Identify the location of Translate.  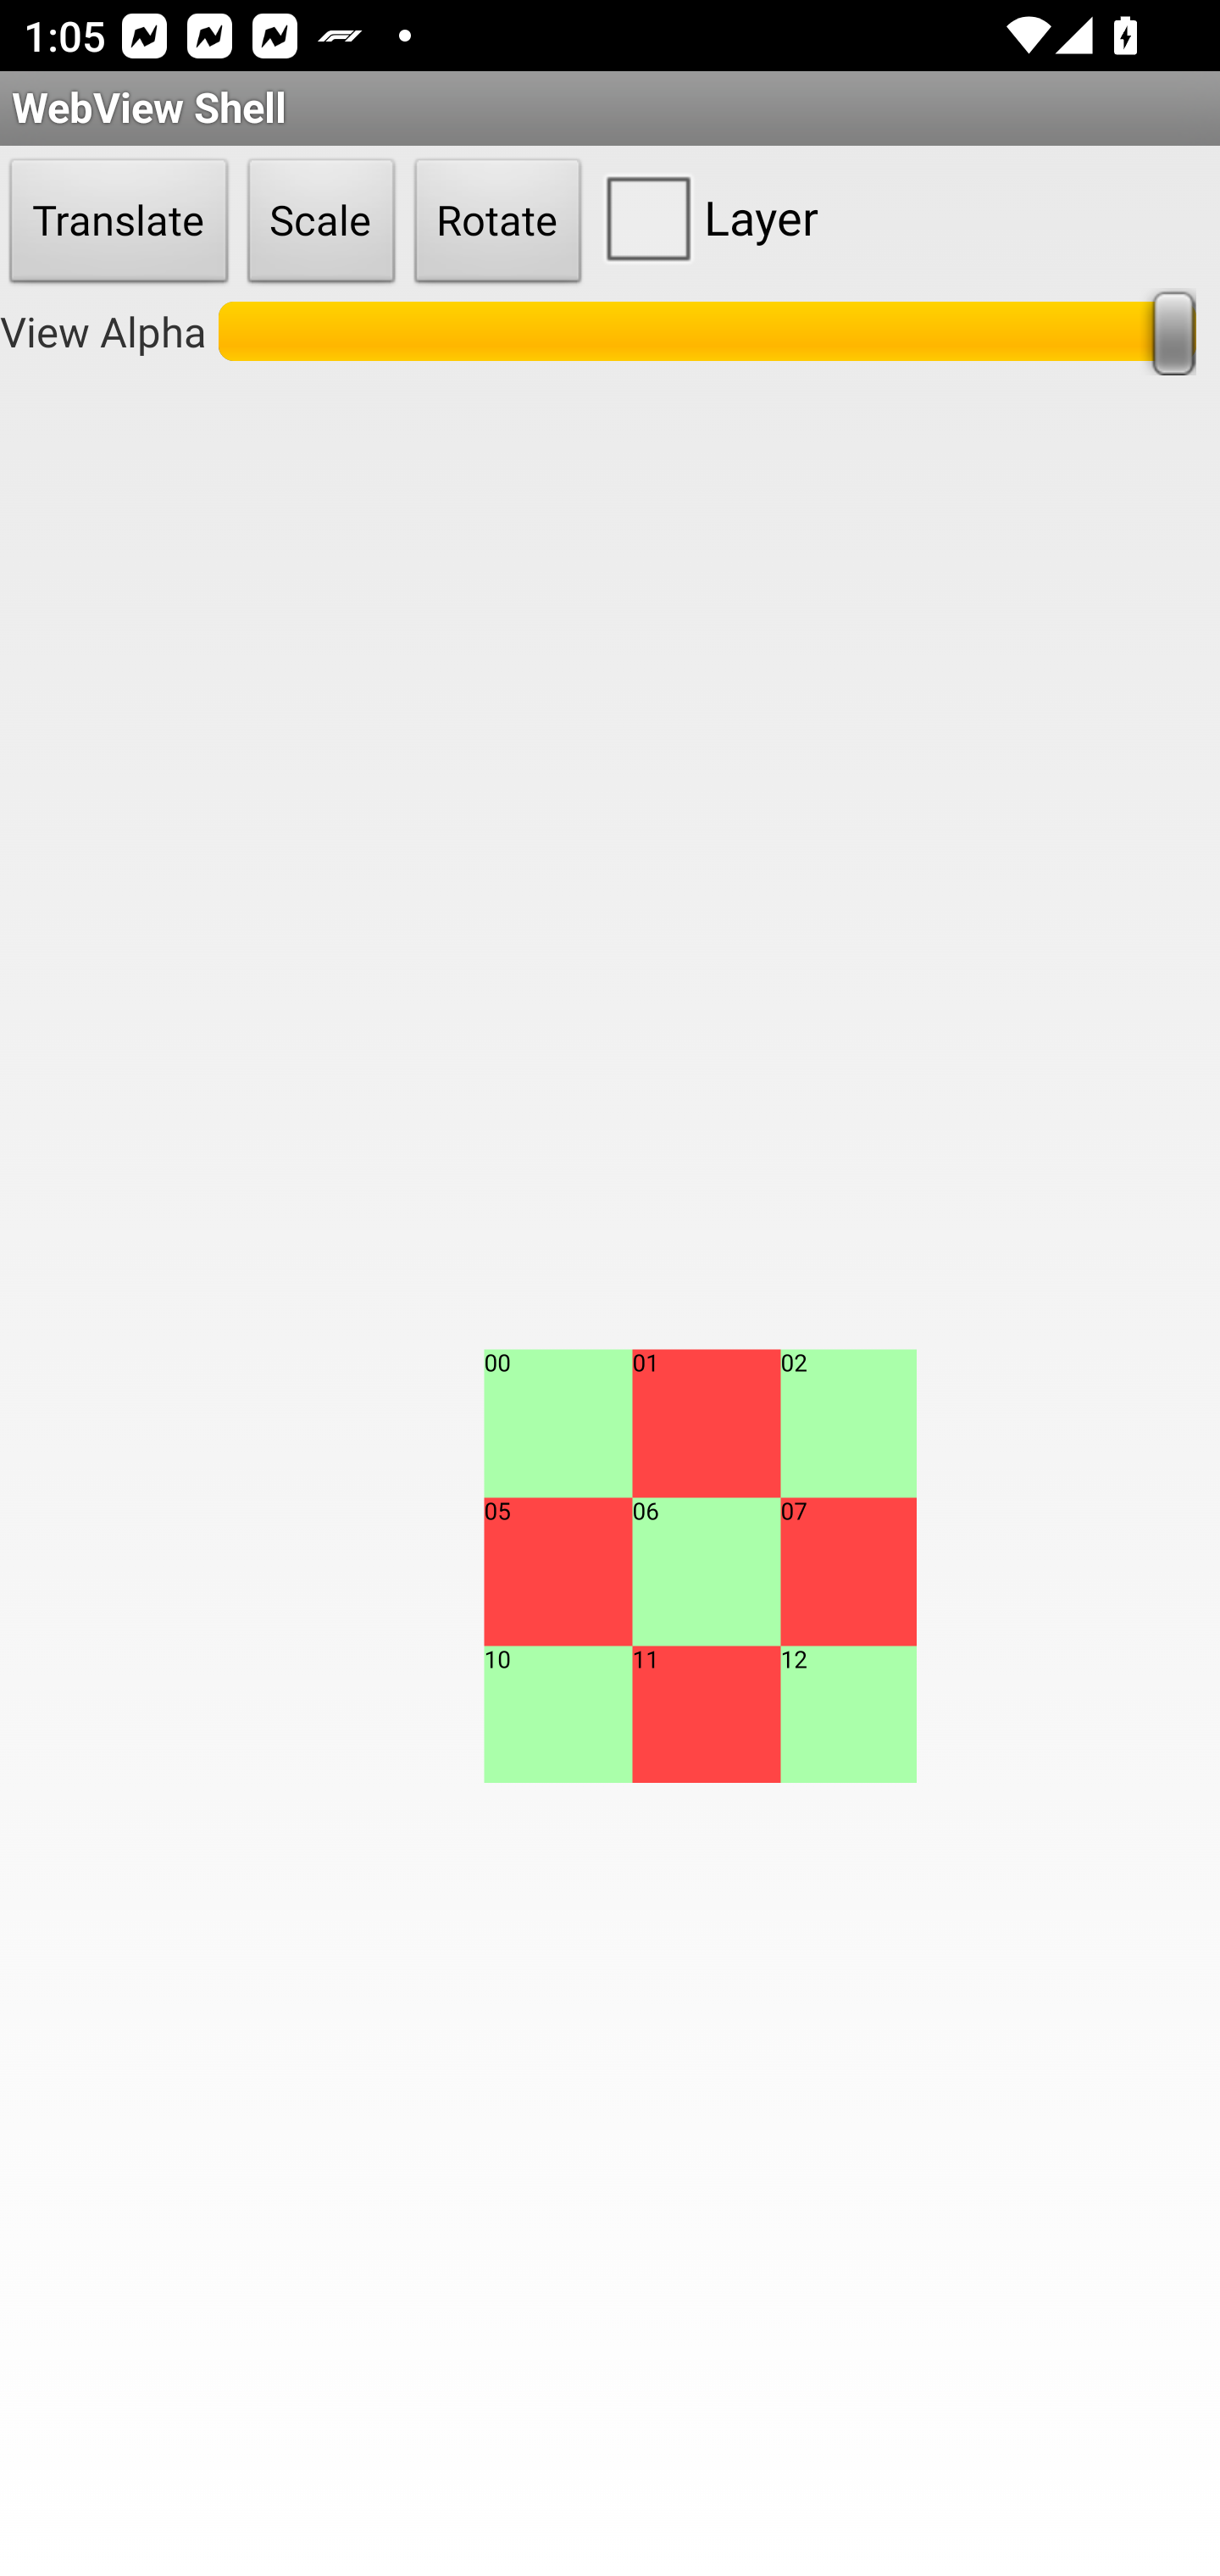
(119, 222).